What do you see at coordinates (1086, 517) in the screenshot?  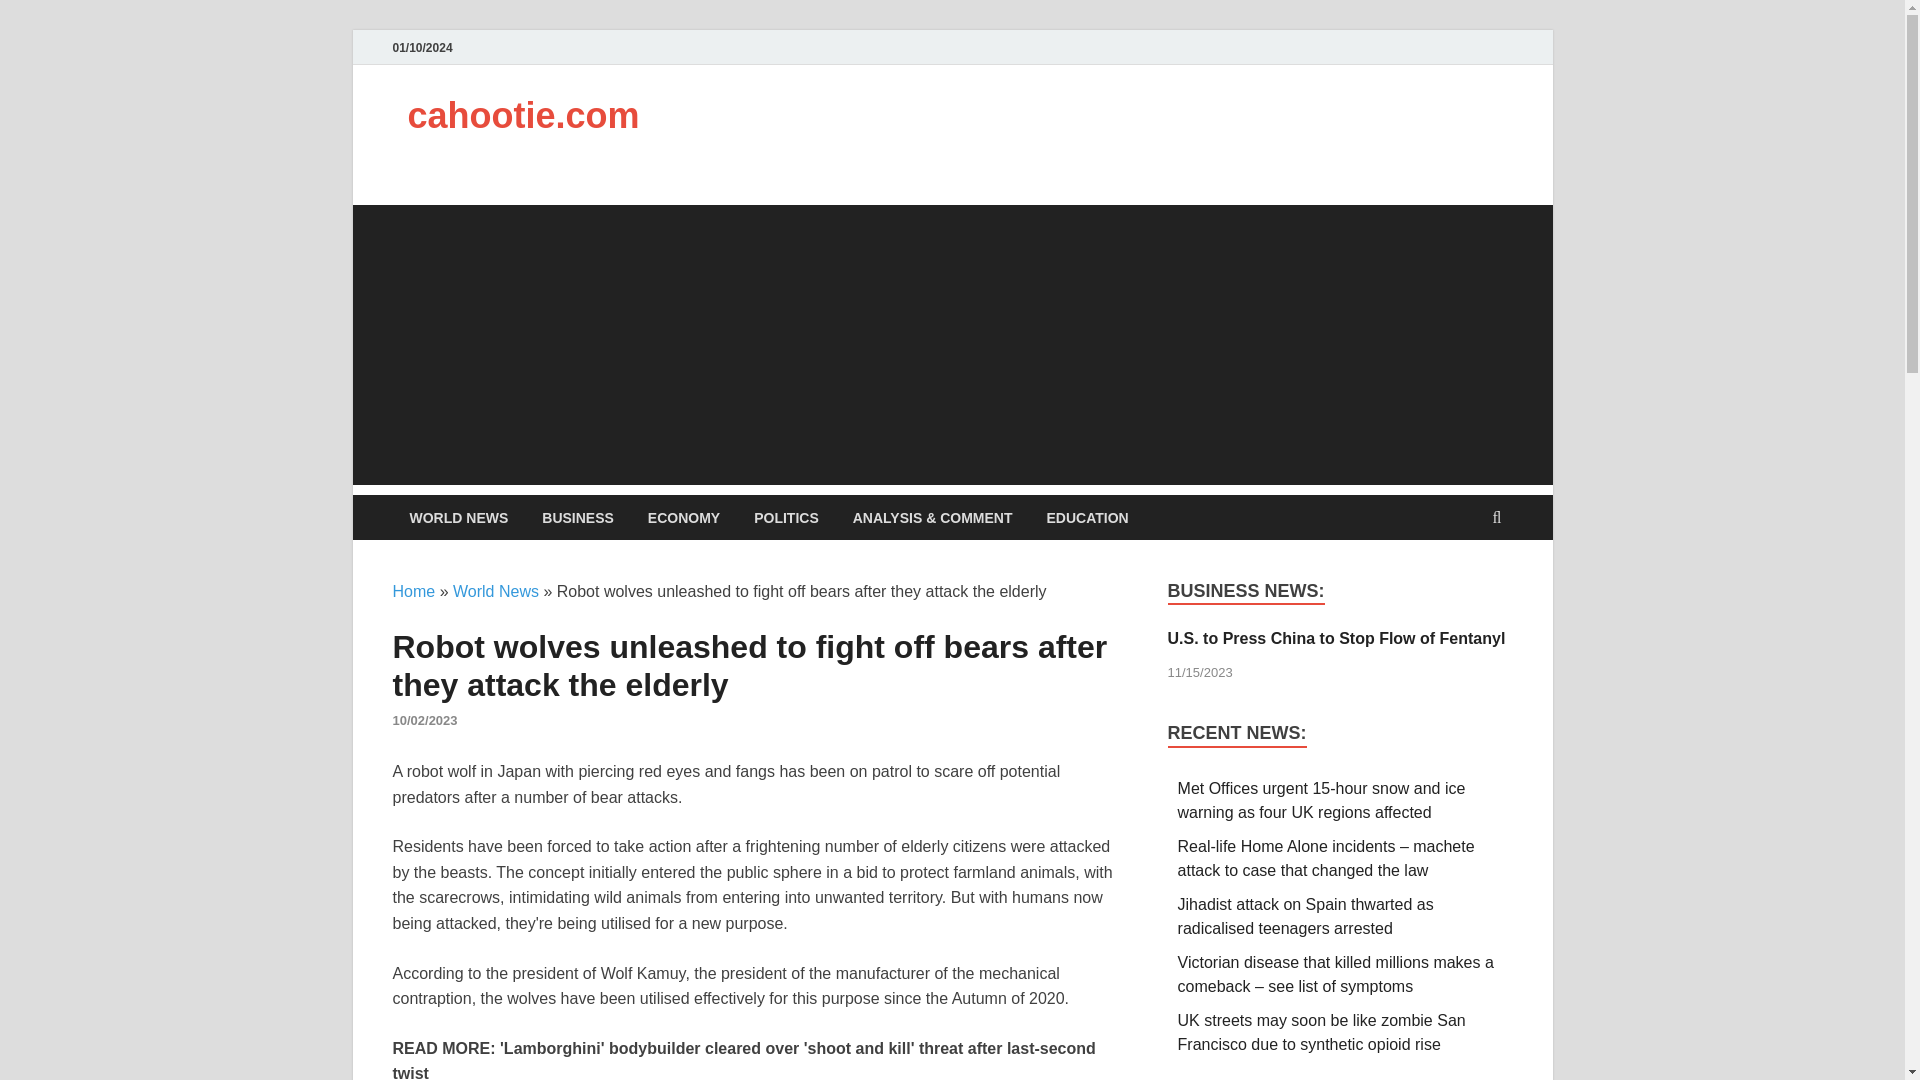 I see `EDUCATION` at bounding box center [1086, 517].